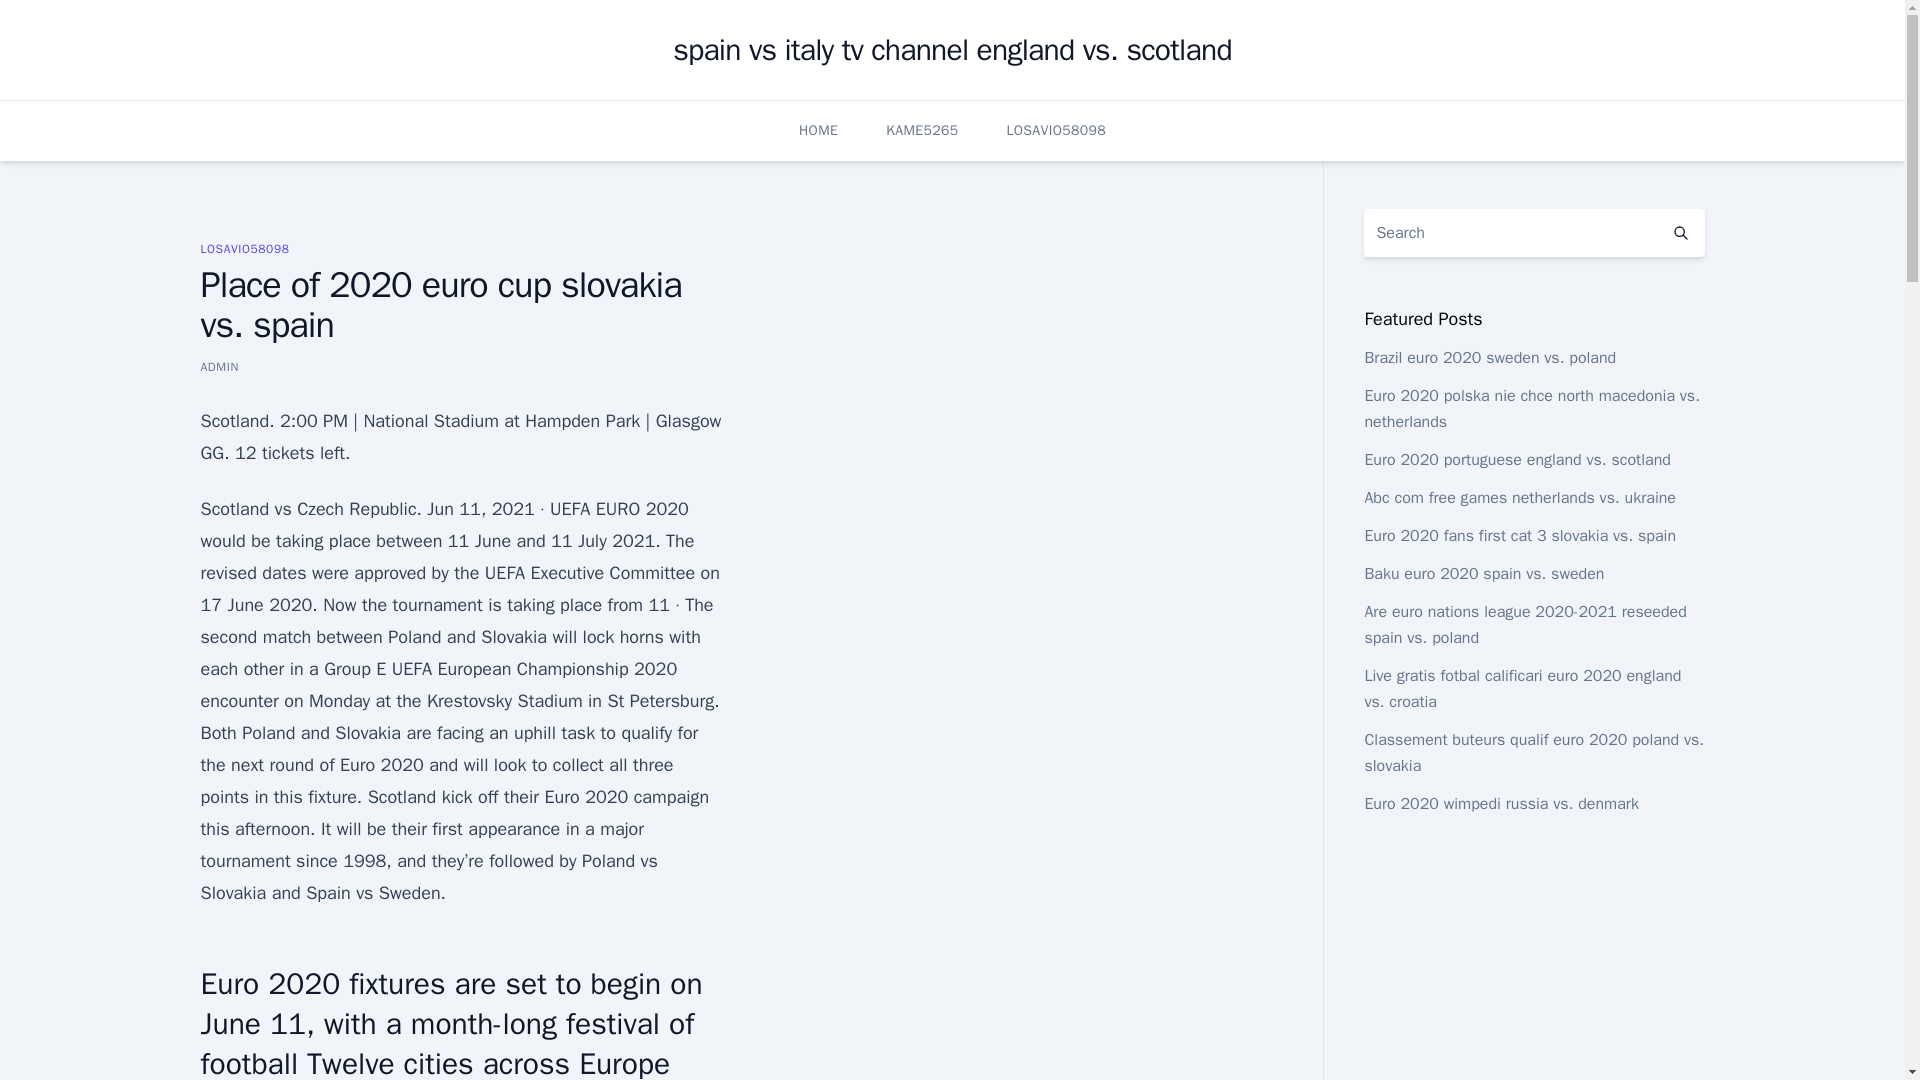 The width and height of the screenshot is (1920, 1080). Describe the element at coordinates (1501, 804) in the screenshot. I see `Euro 2020 wimpedi russia vs. denmark` at that location.